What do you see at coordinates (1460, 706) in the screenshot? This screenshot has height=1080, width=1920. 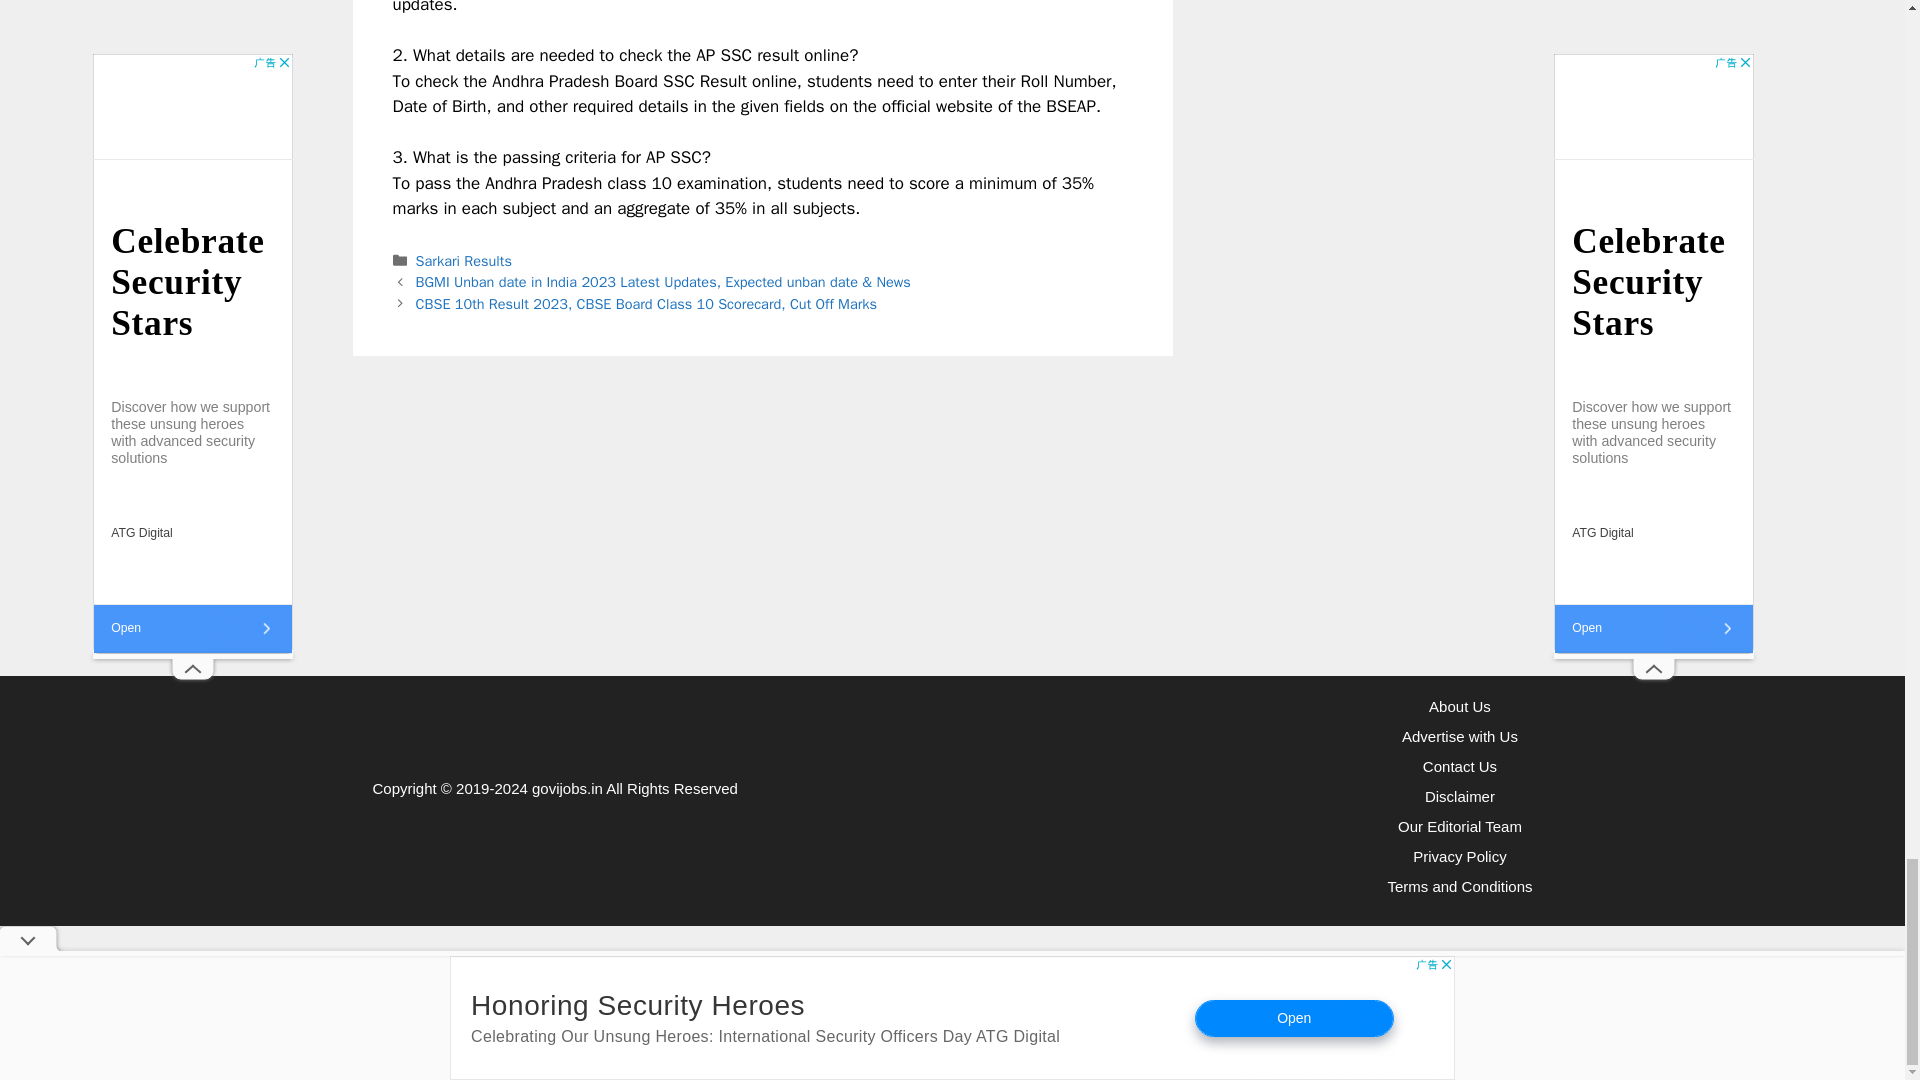 I see `About Us` at bounding box center [1460, 706].